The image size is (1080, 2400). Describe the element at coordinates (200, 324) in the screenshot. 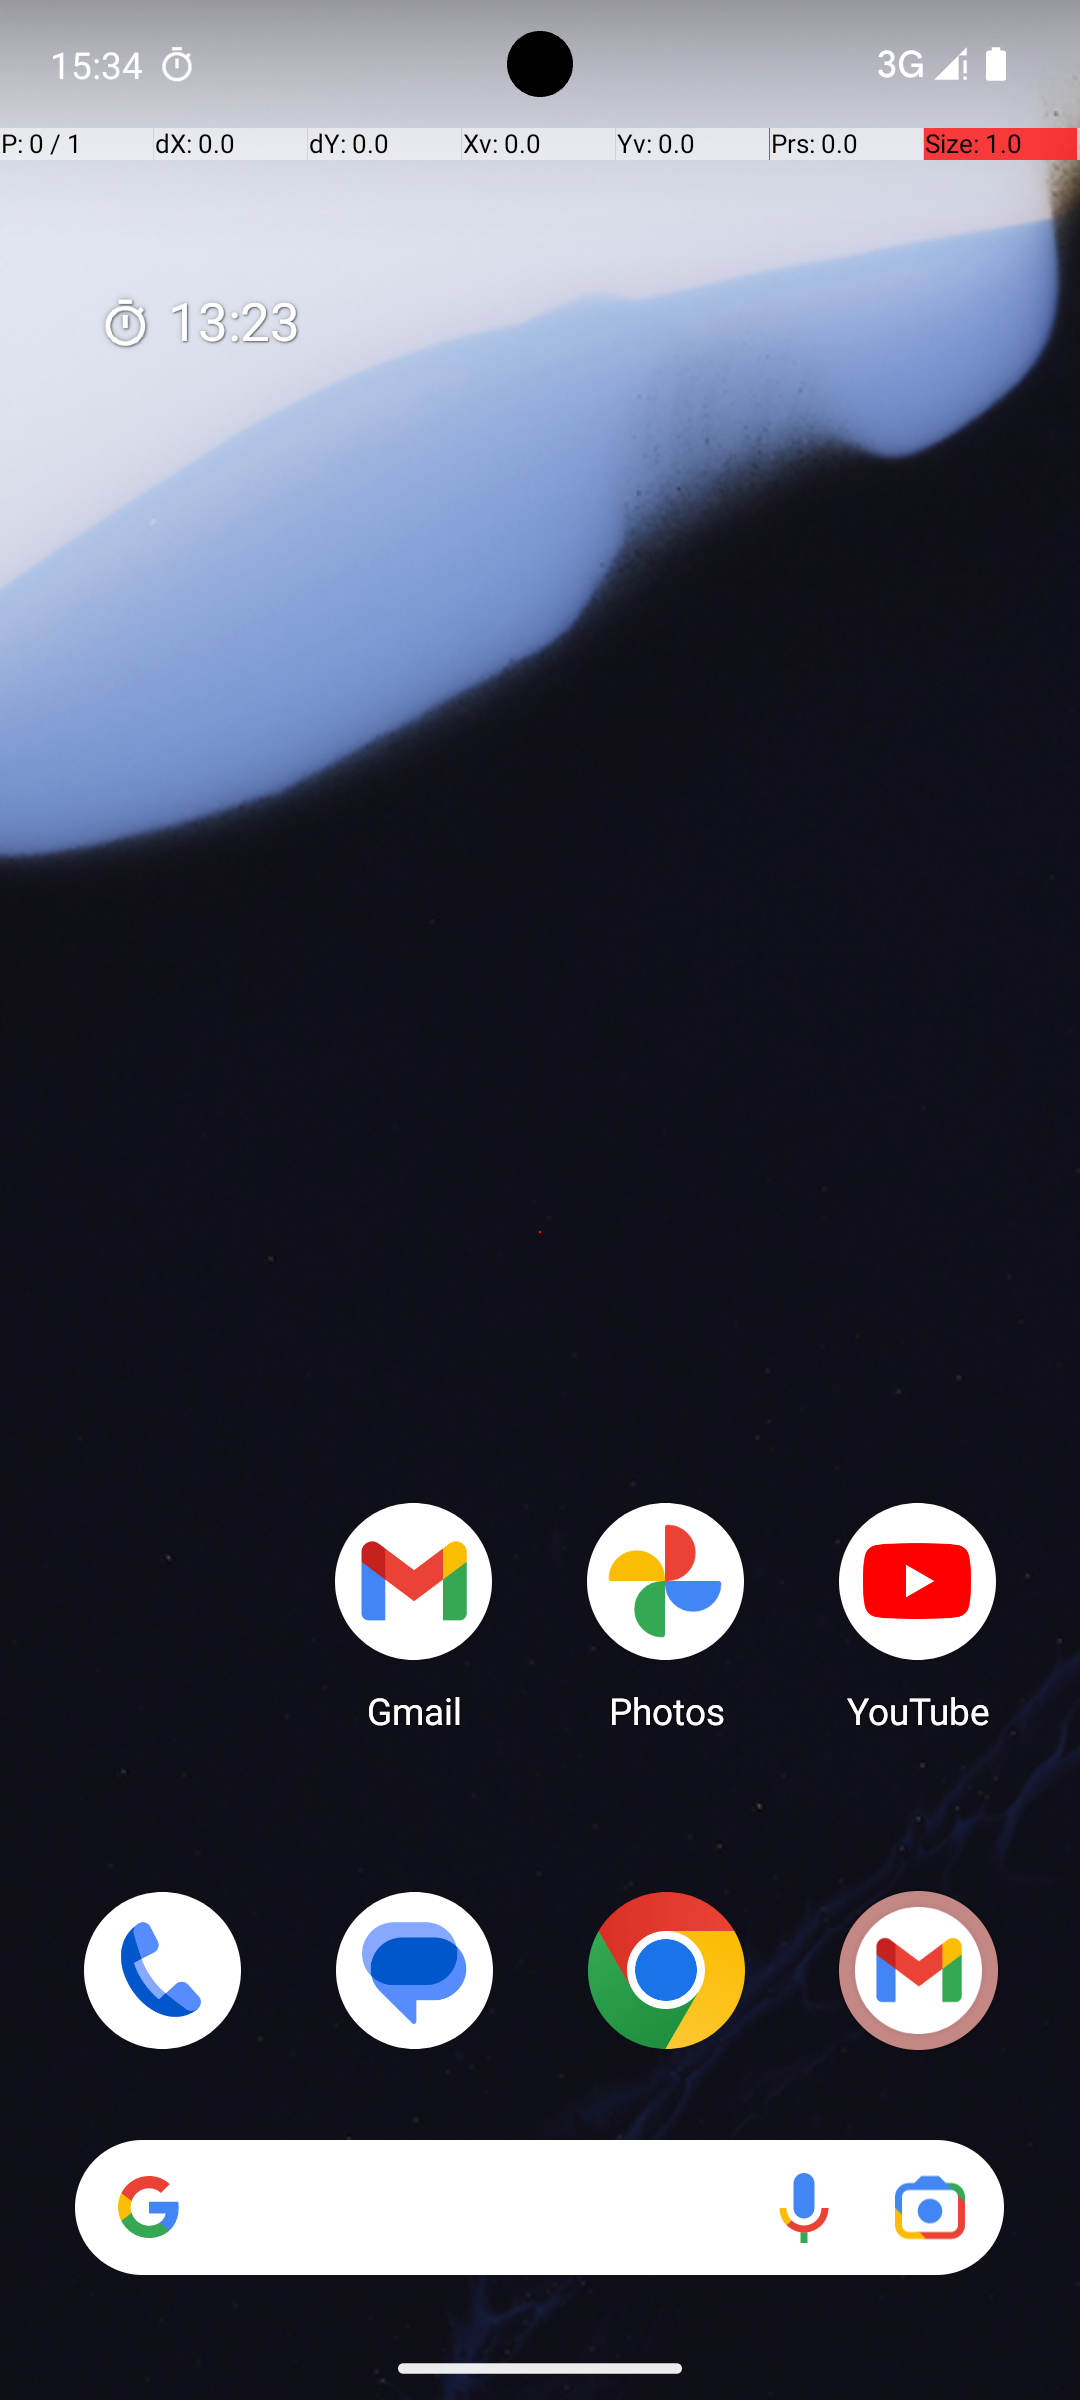

I see `13:23` at that location.